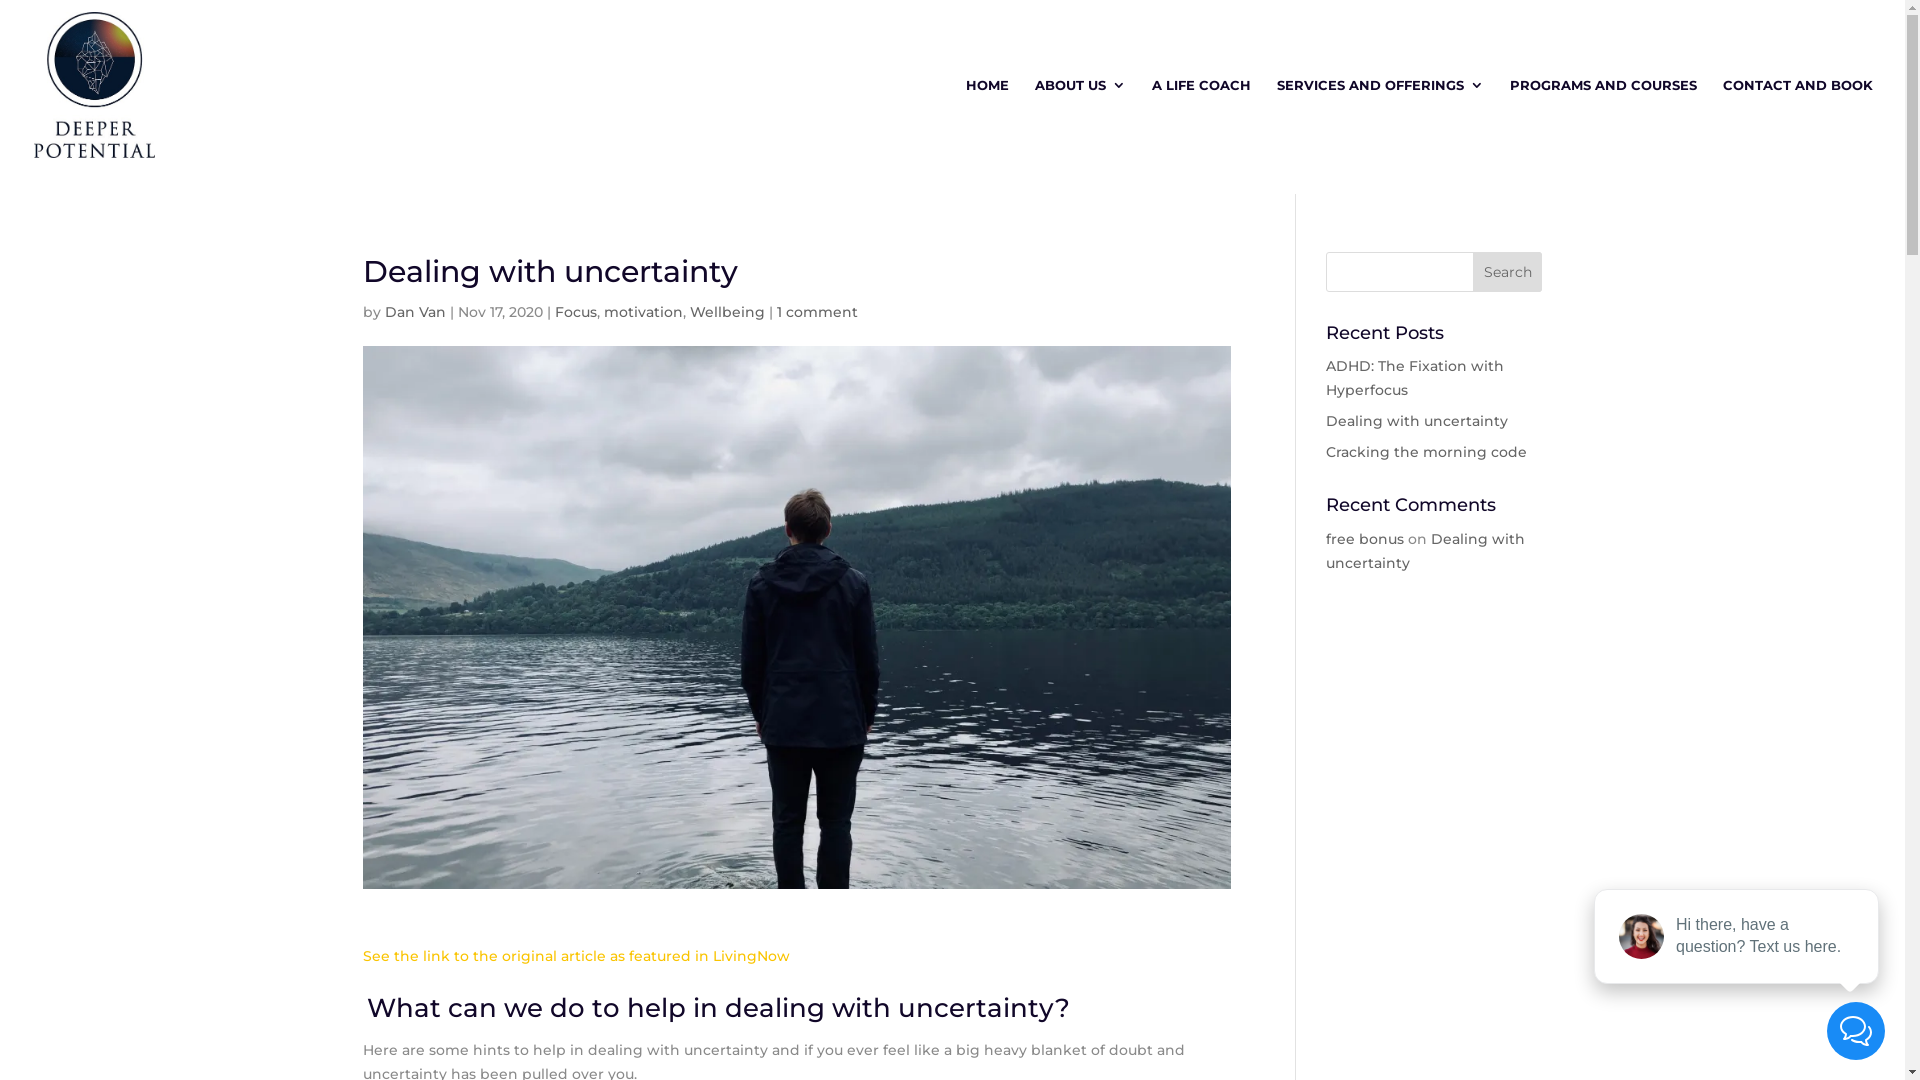  Describe the element at coordinates (1080, 124) in the screenshot. I see `ABOUT US` at that location.